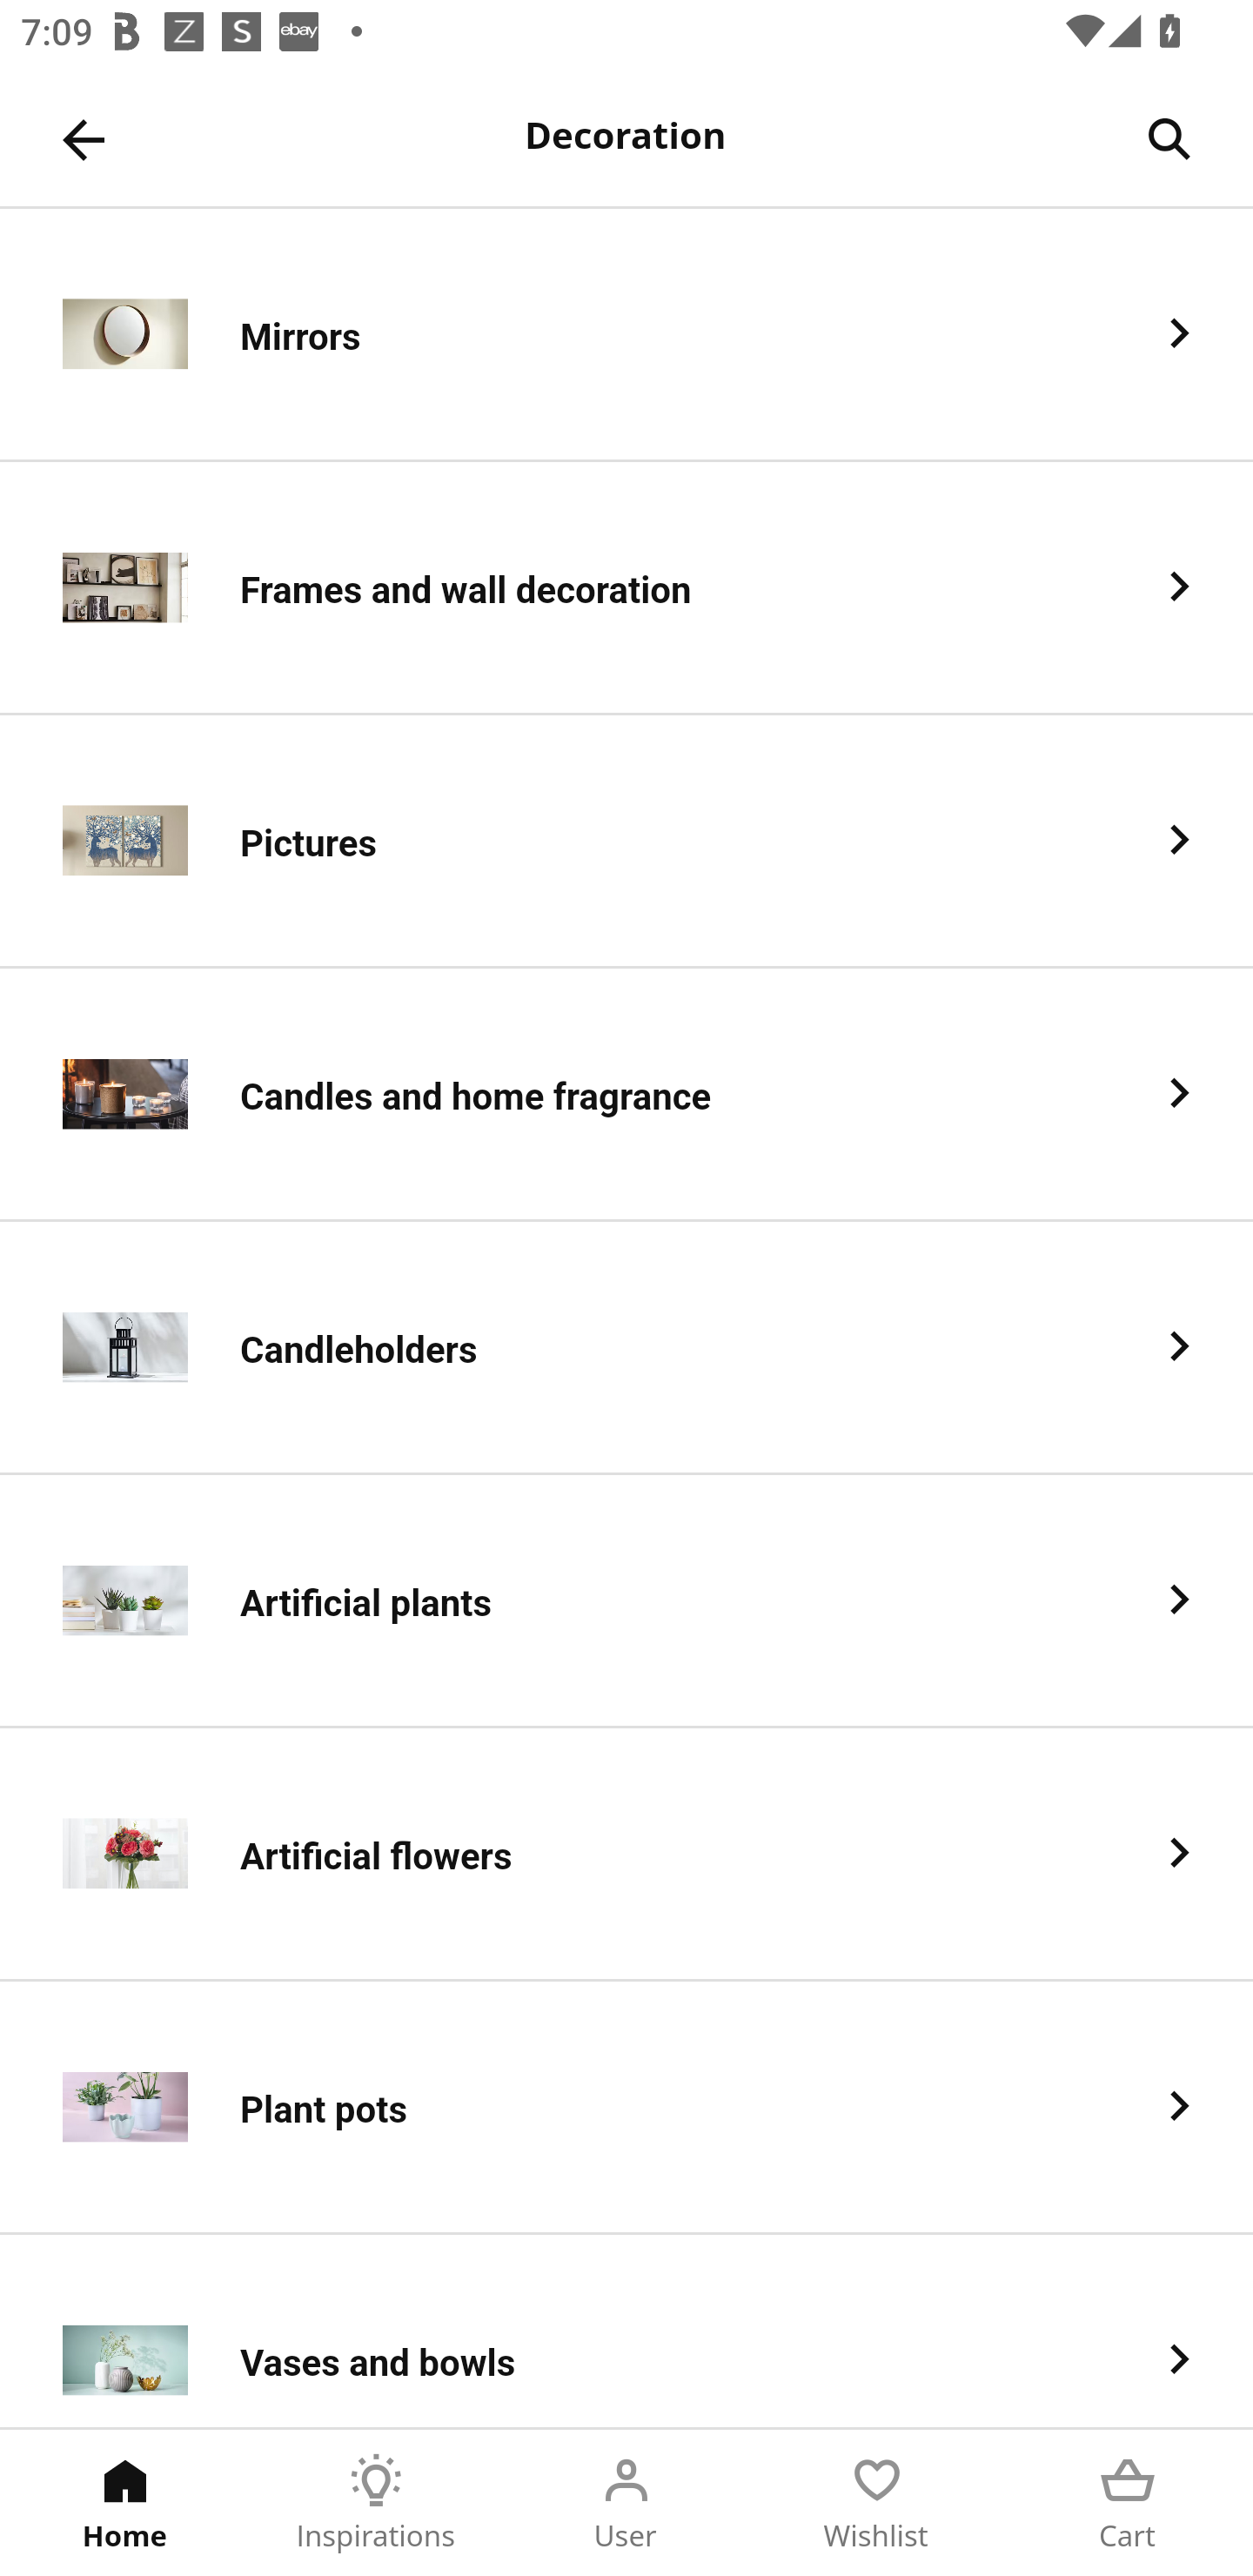 This screenshot has width=1253, height=2576. What do you see at coordinates (125, 2503) in the screenshot?
I see `Home
Tab 1 of 5` at bounding box center [125, 2503].